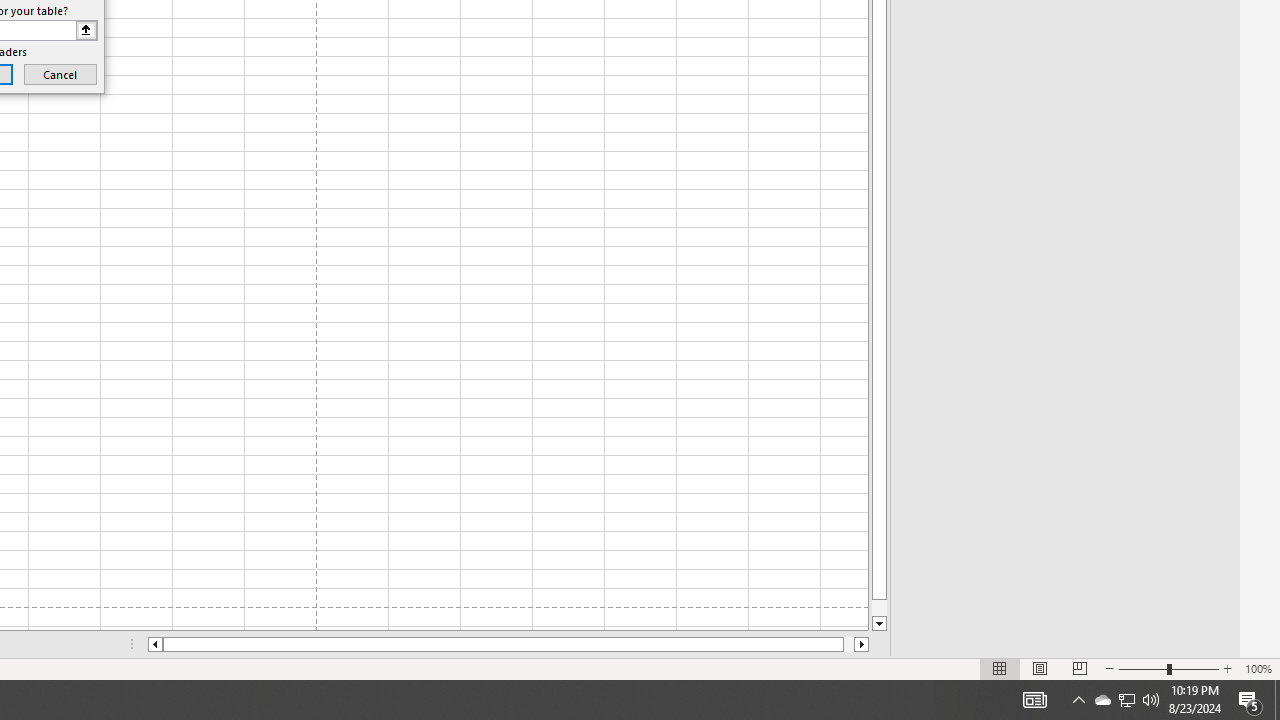 This screenshot has width=1280, height=720. Describe the element at coordinates (862, 644) in the screenshot. I see `Column right` at that location.